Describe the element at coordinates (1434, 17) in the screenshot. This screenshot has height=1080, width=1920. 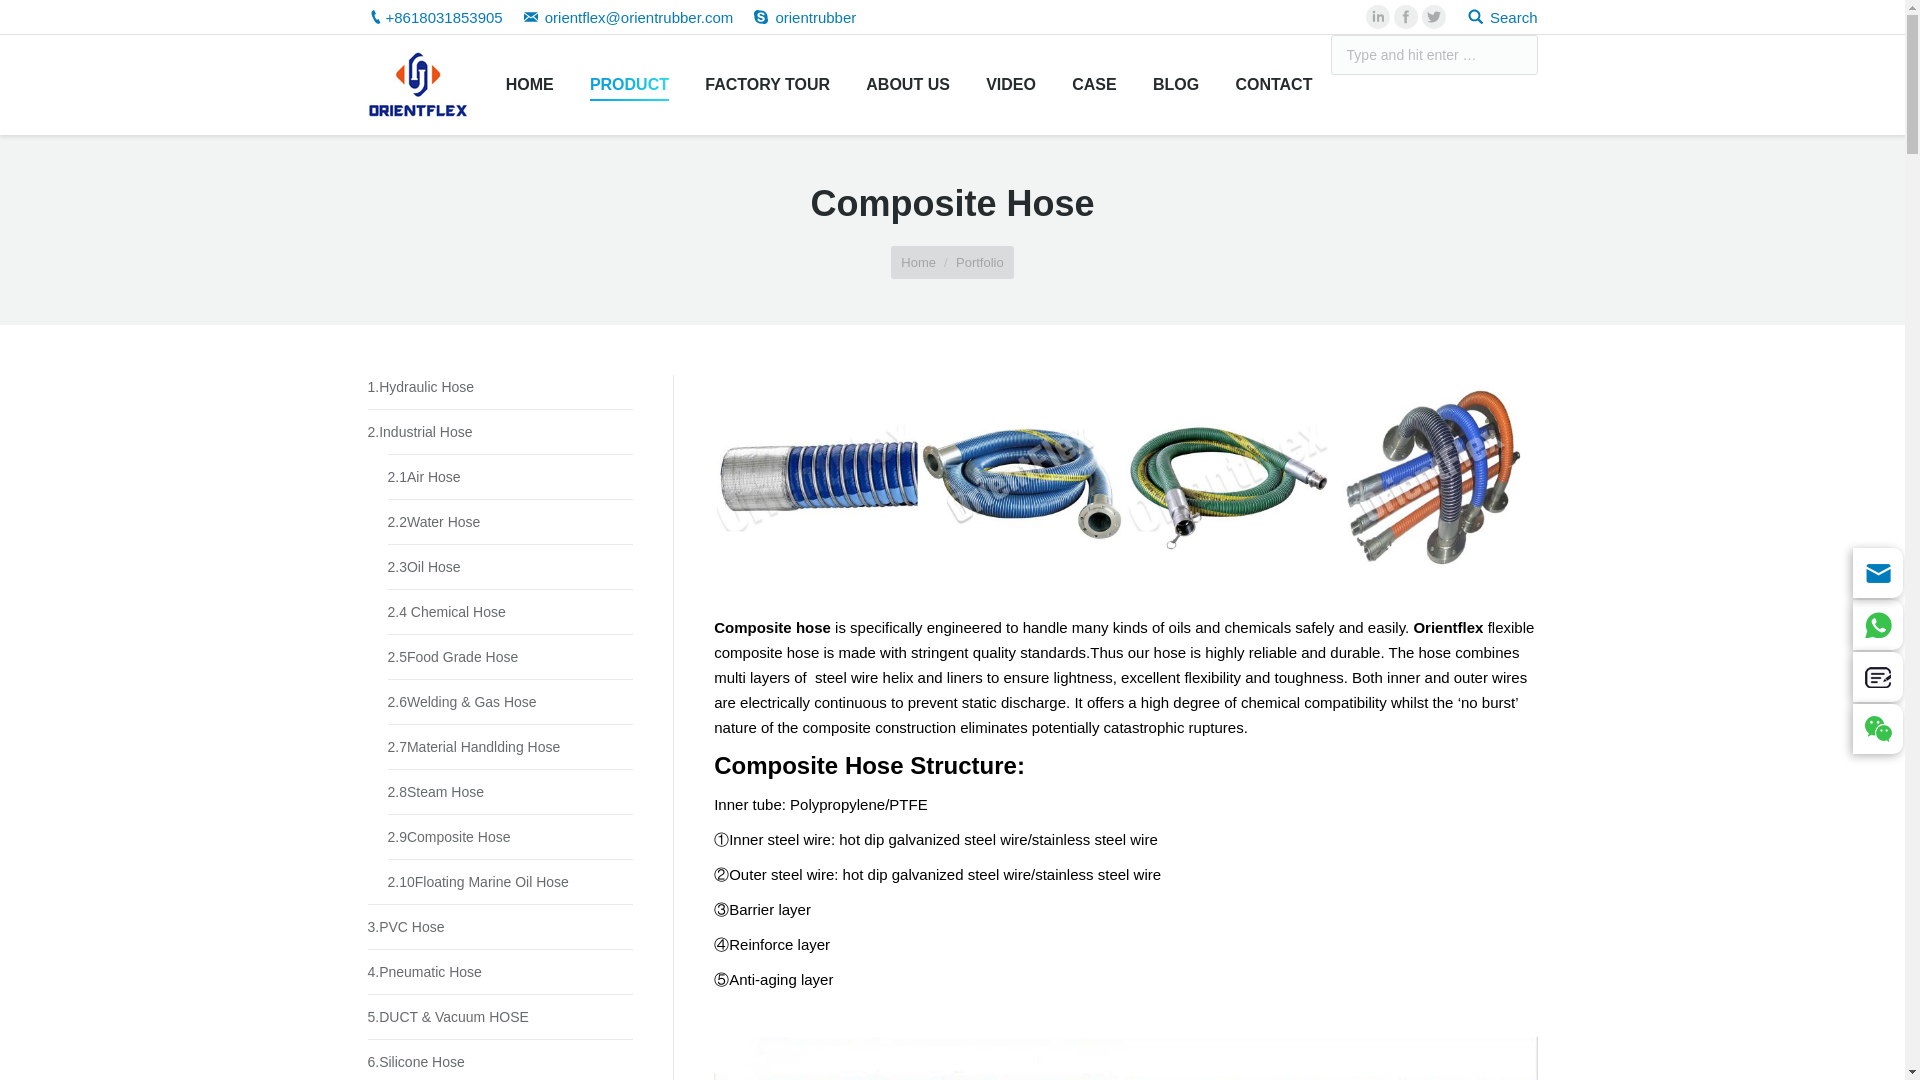
I see `Twitter` at that location.